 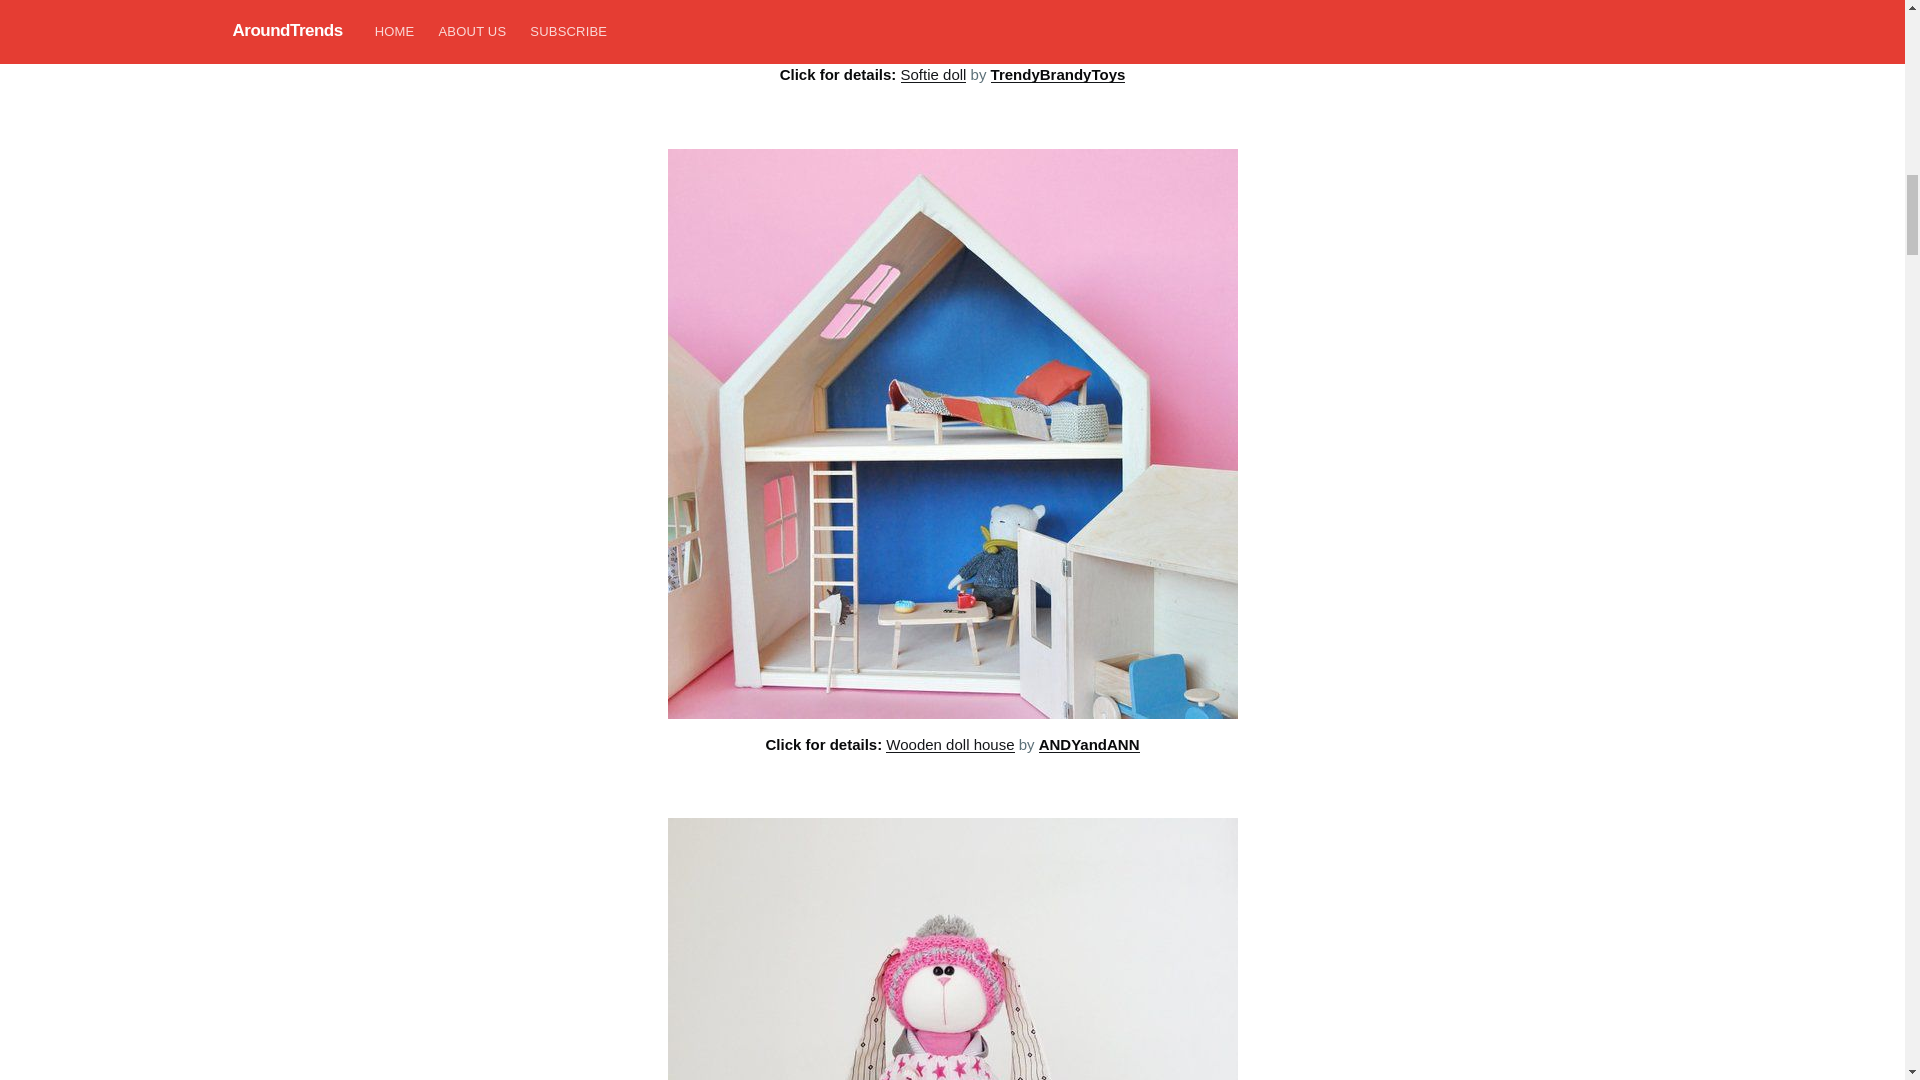 What do you see at coordinates (949, 744) in the screenshot?
I see `Wooden doll house` at bounding box center [949, 744].